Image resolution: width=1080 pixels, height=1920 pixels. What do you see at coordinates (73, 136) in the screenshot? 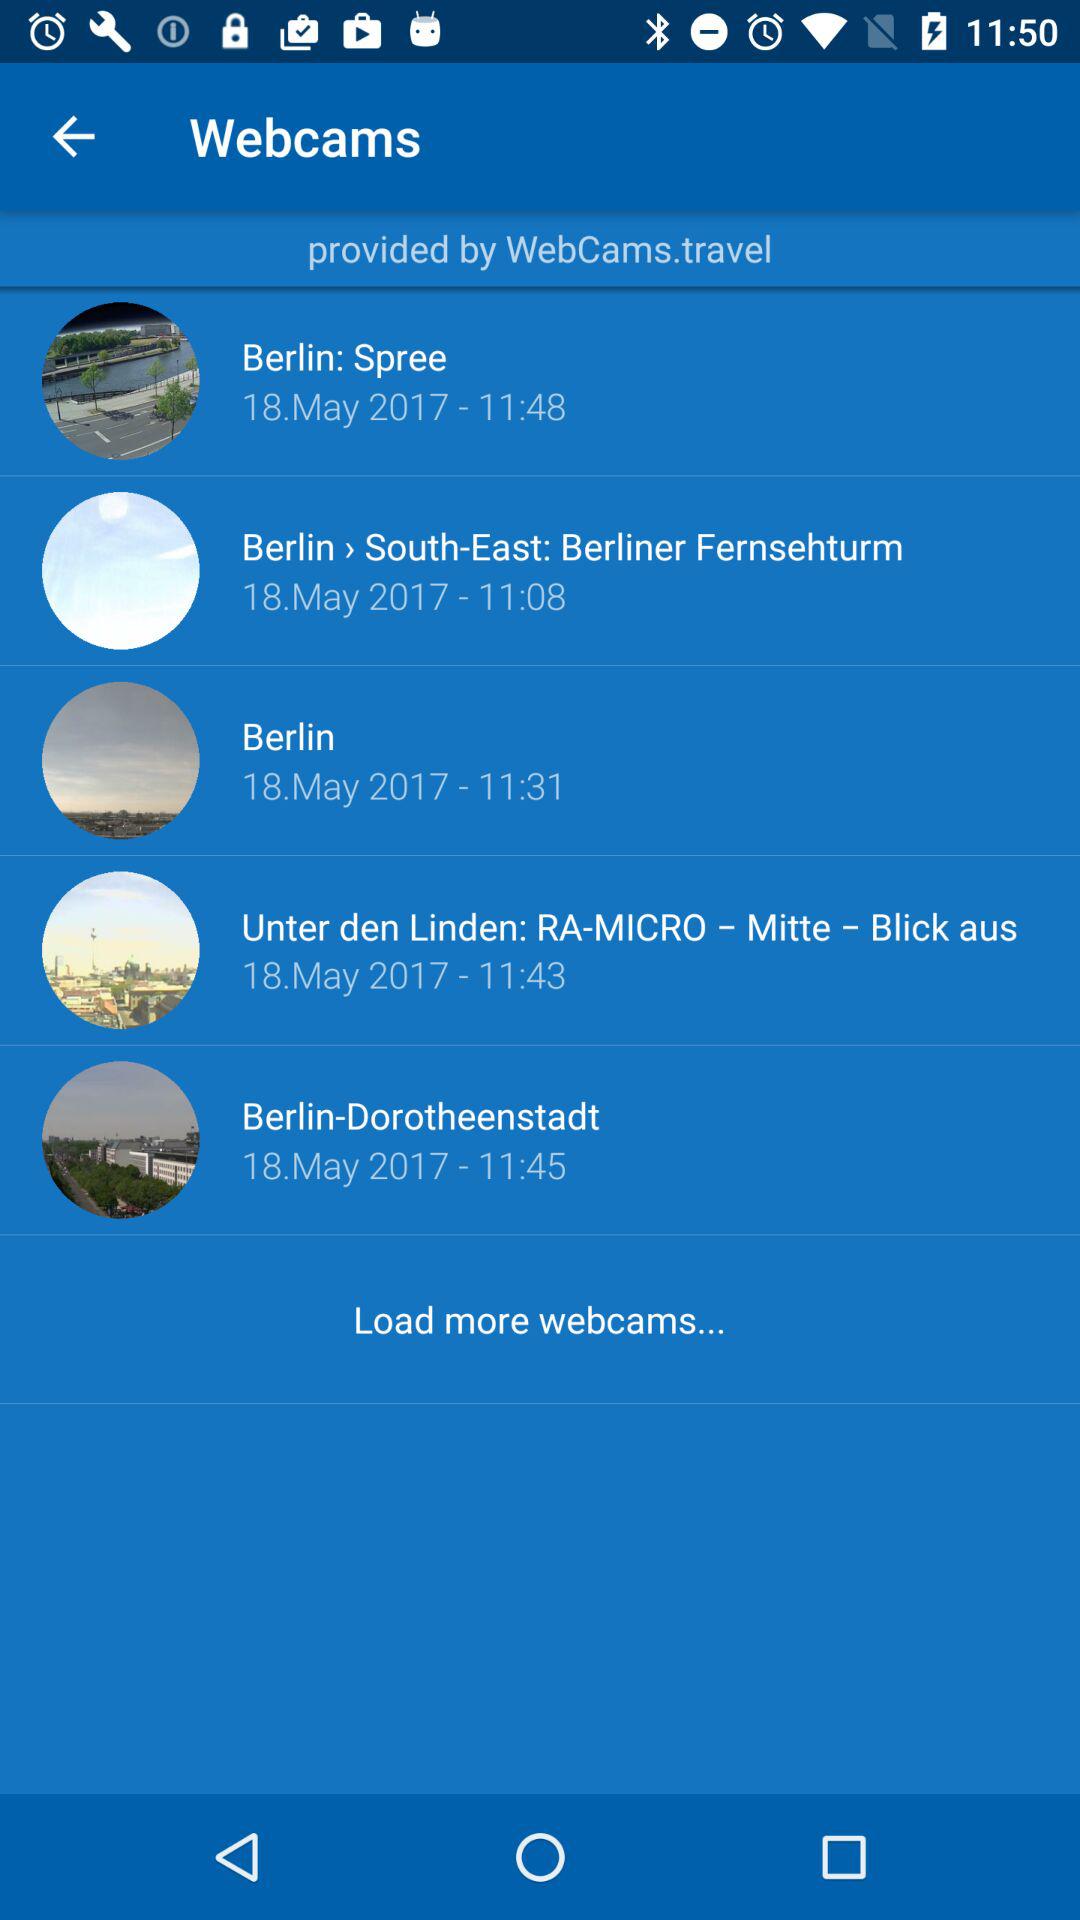
I see `launch icon above provided by webcams` at bounding box center [73, 136].